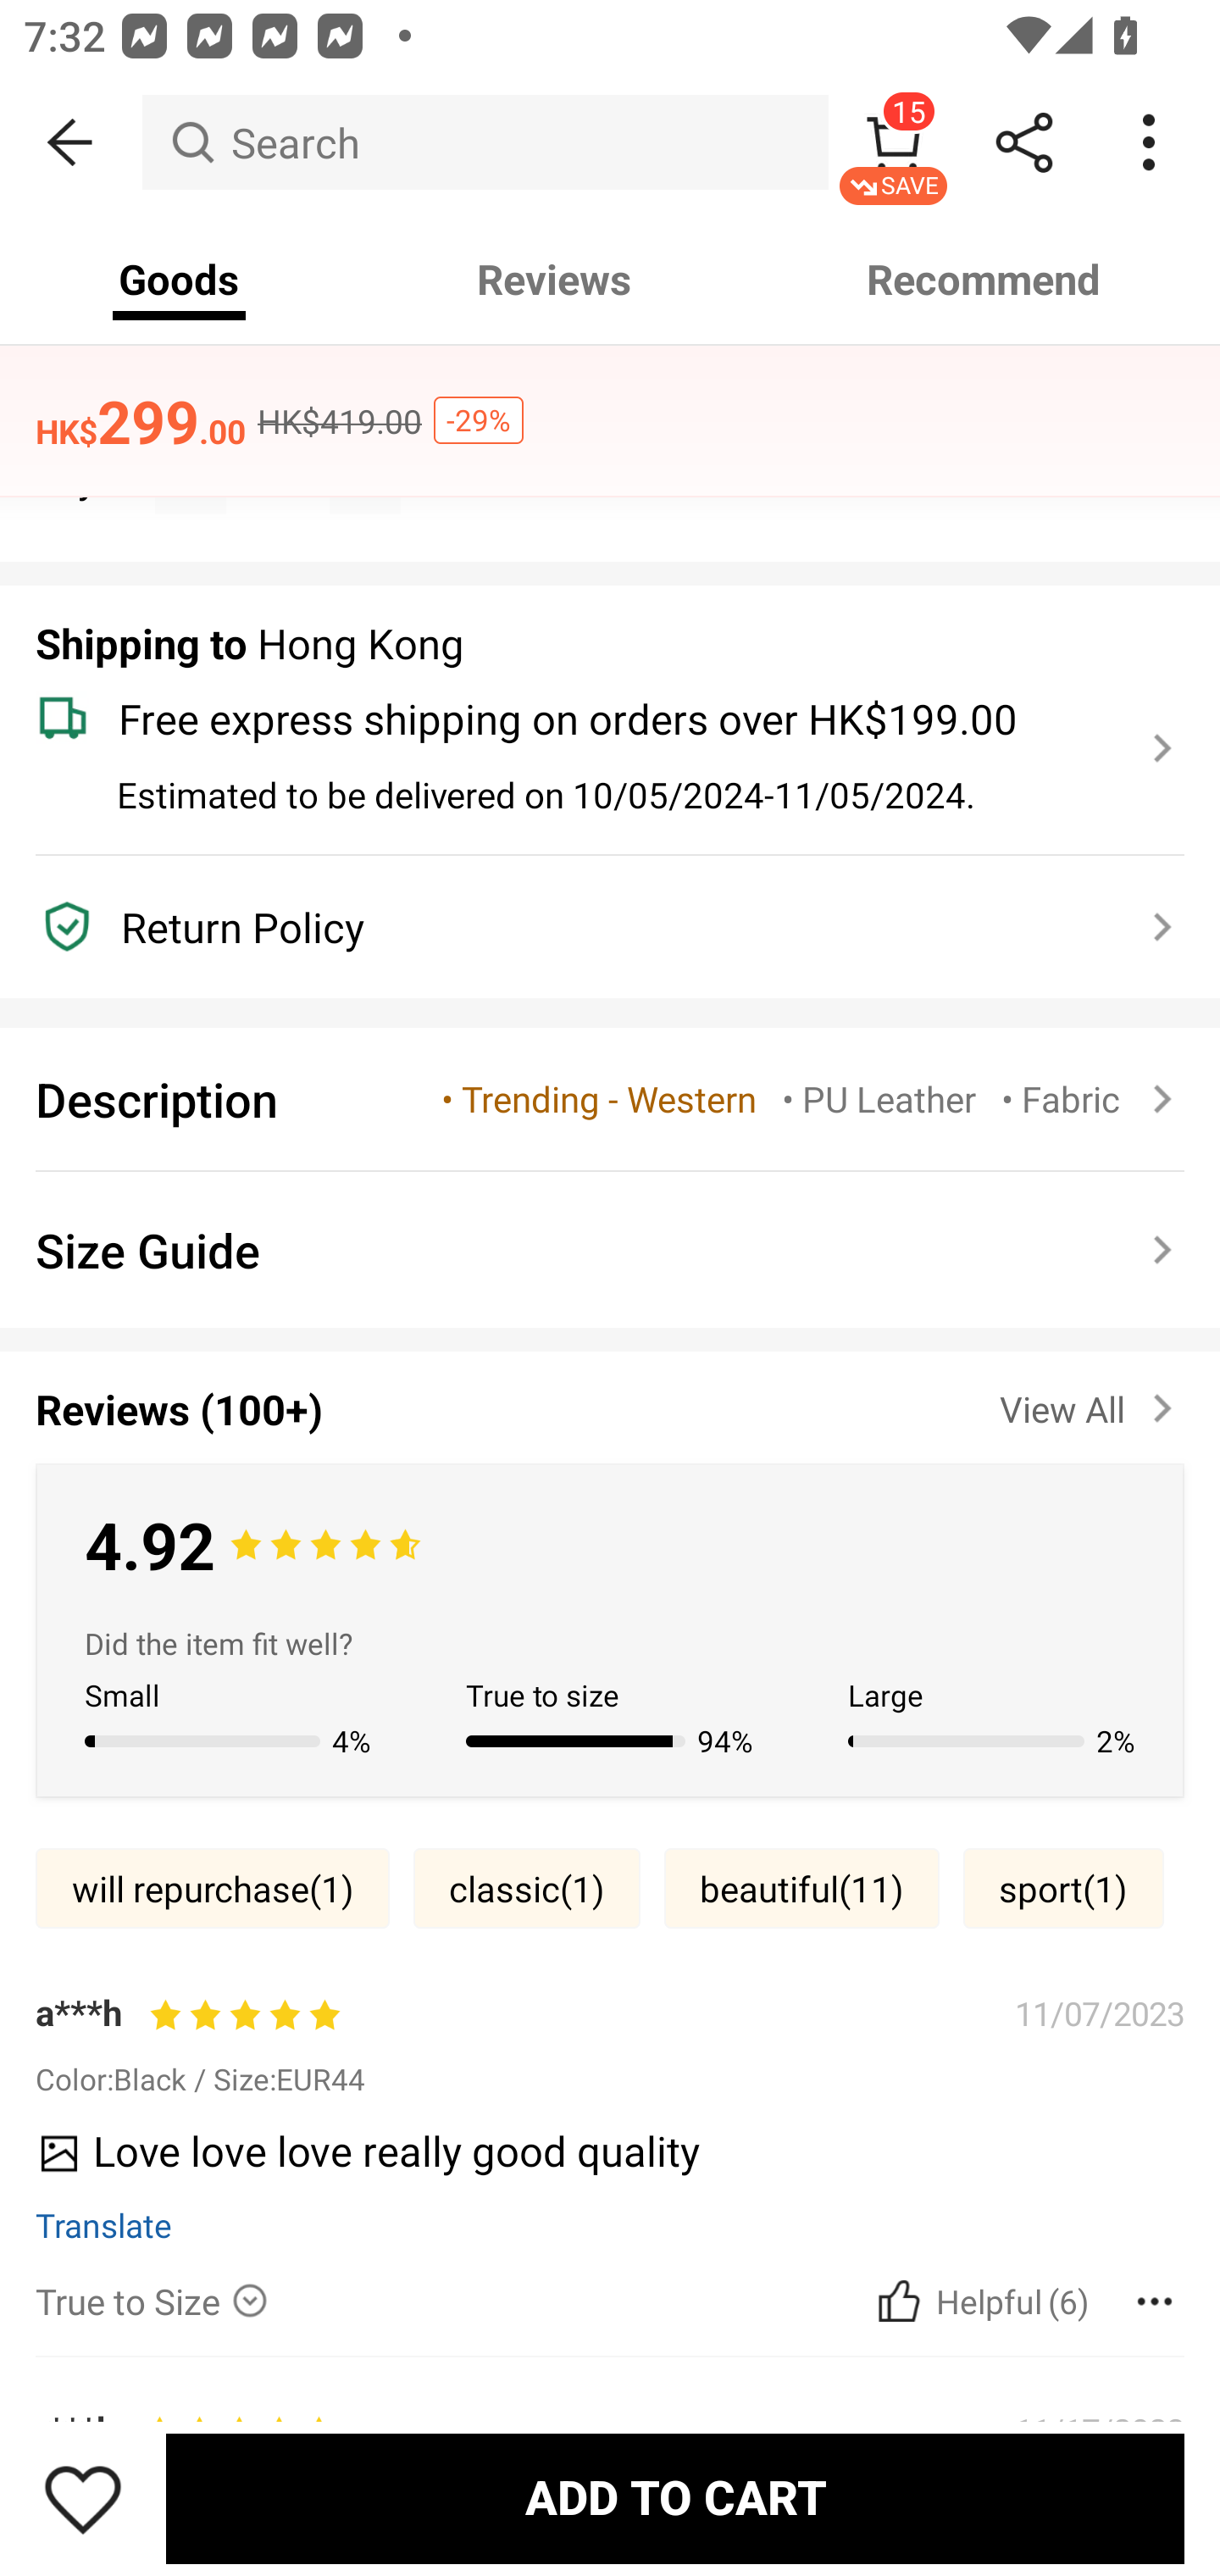 The width and height of the screenshot is (1220, 2576). Describe the element at coordinates (180, 280) in the screenshot. I see `Goods` at that location.